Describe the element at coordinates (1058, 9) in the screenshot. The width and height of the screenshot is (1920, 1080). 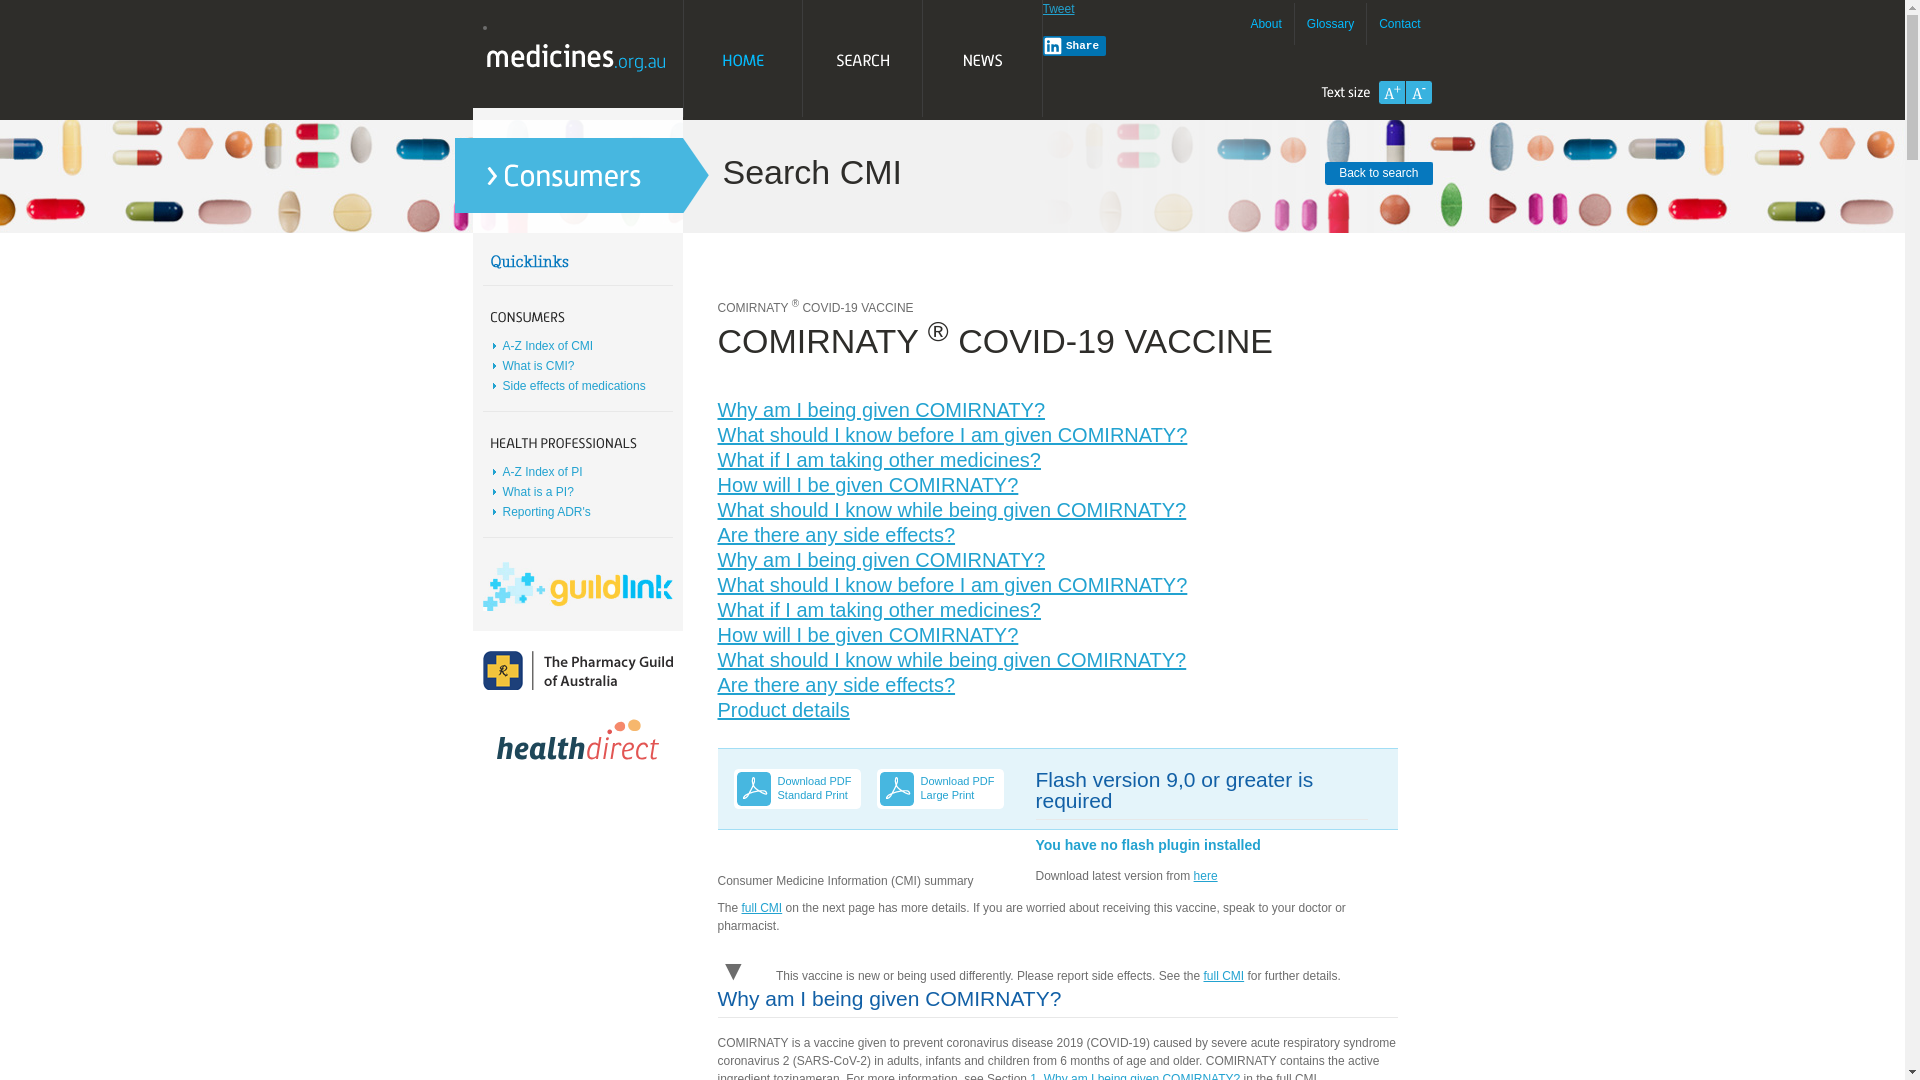
I see `Tweet` at that location.